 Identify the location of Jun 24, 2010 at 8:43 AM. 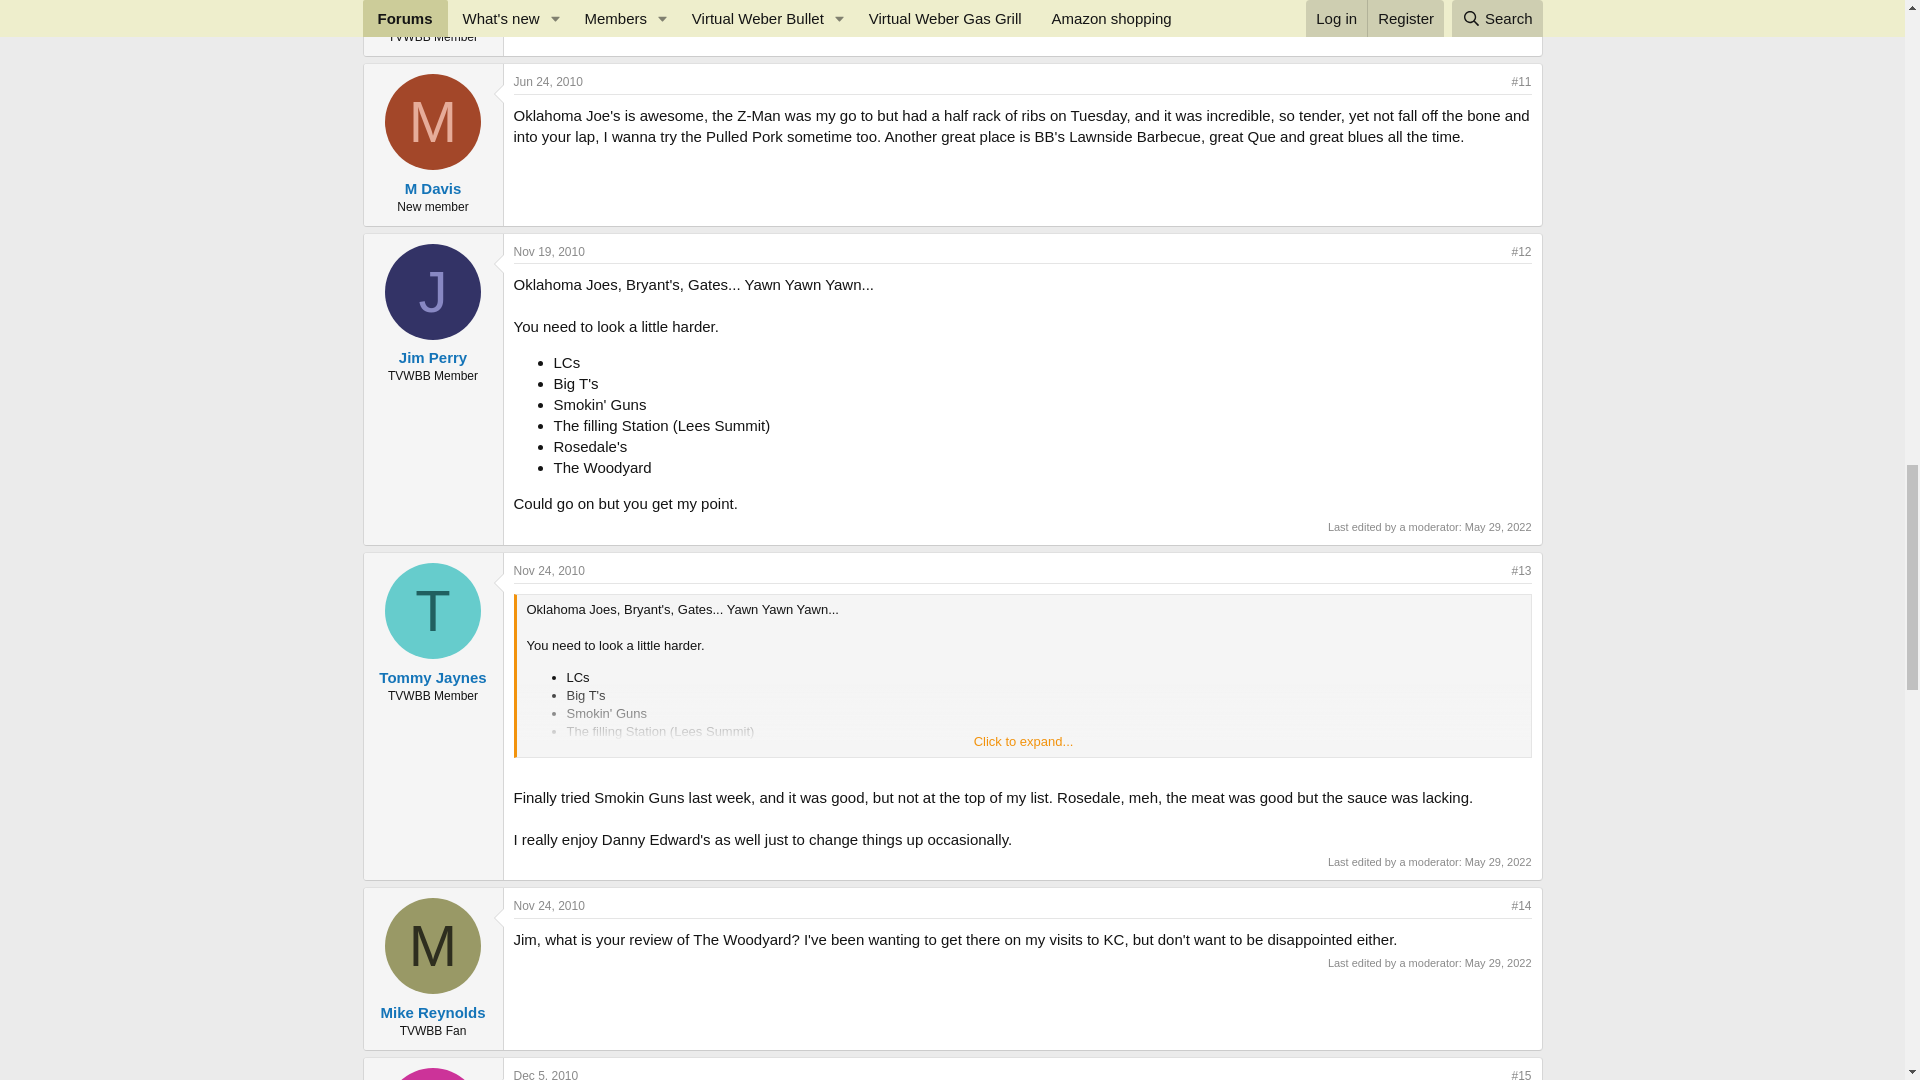
(548, 81).